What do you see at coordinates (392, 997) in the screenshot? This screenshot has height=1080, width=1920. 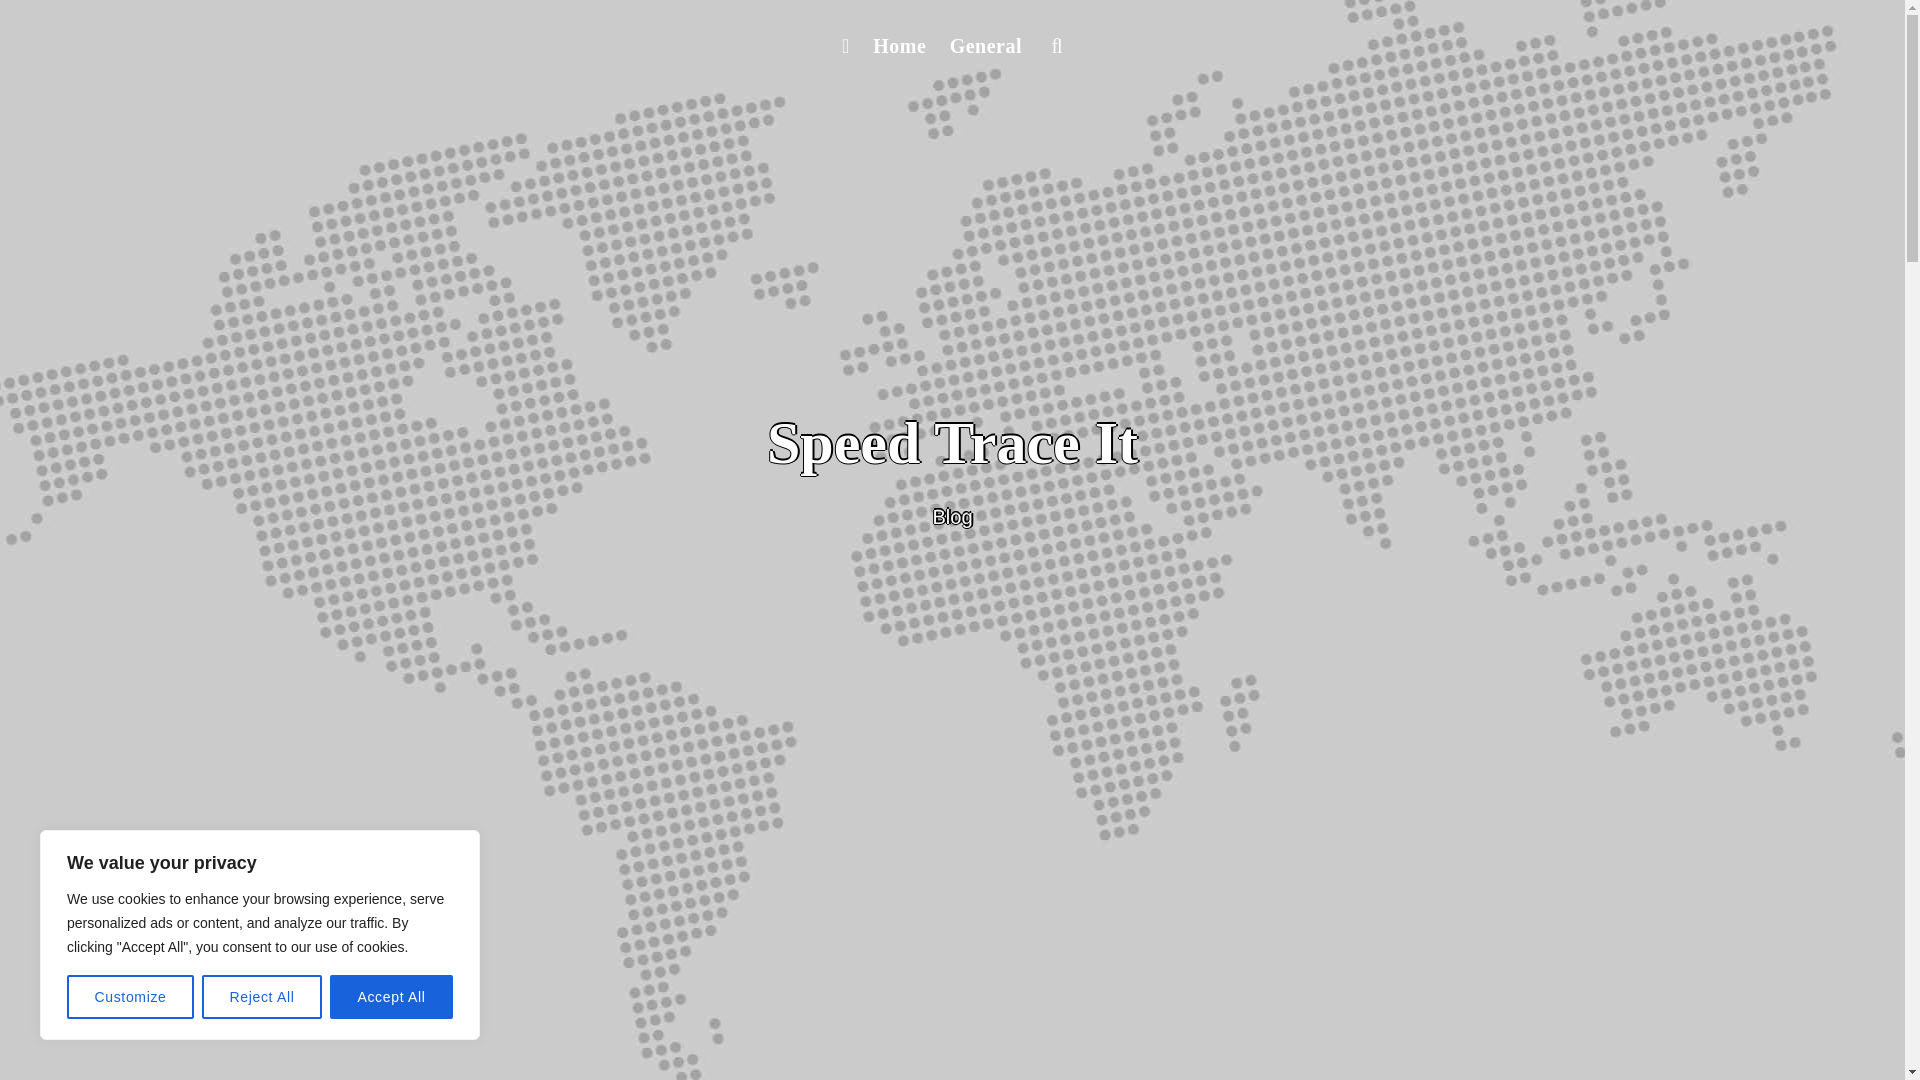 I see `Accept All` at bounding box center [392, 997].